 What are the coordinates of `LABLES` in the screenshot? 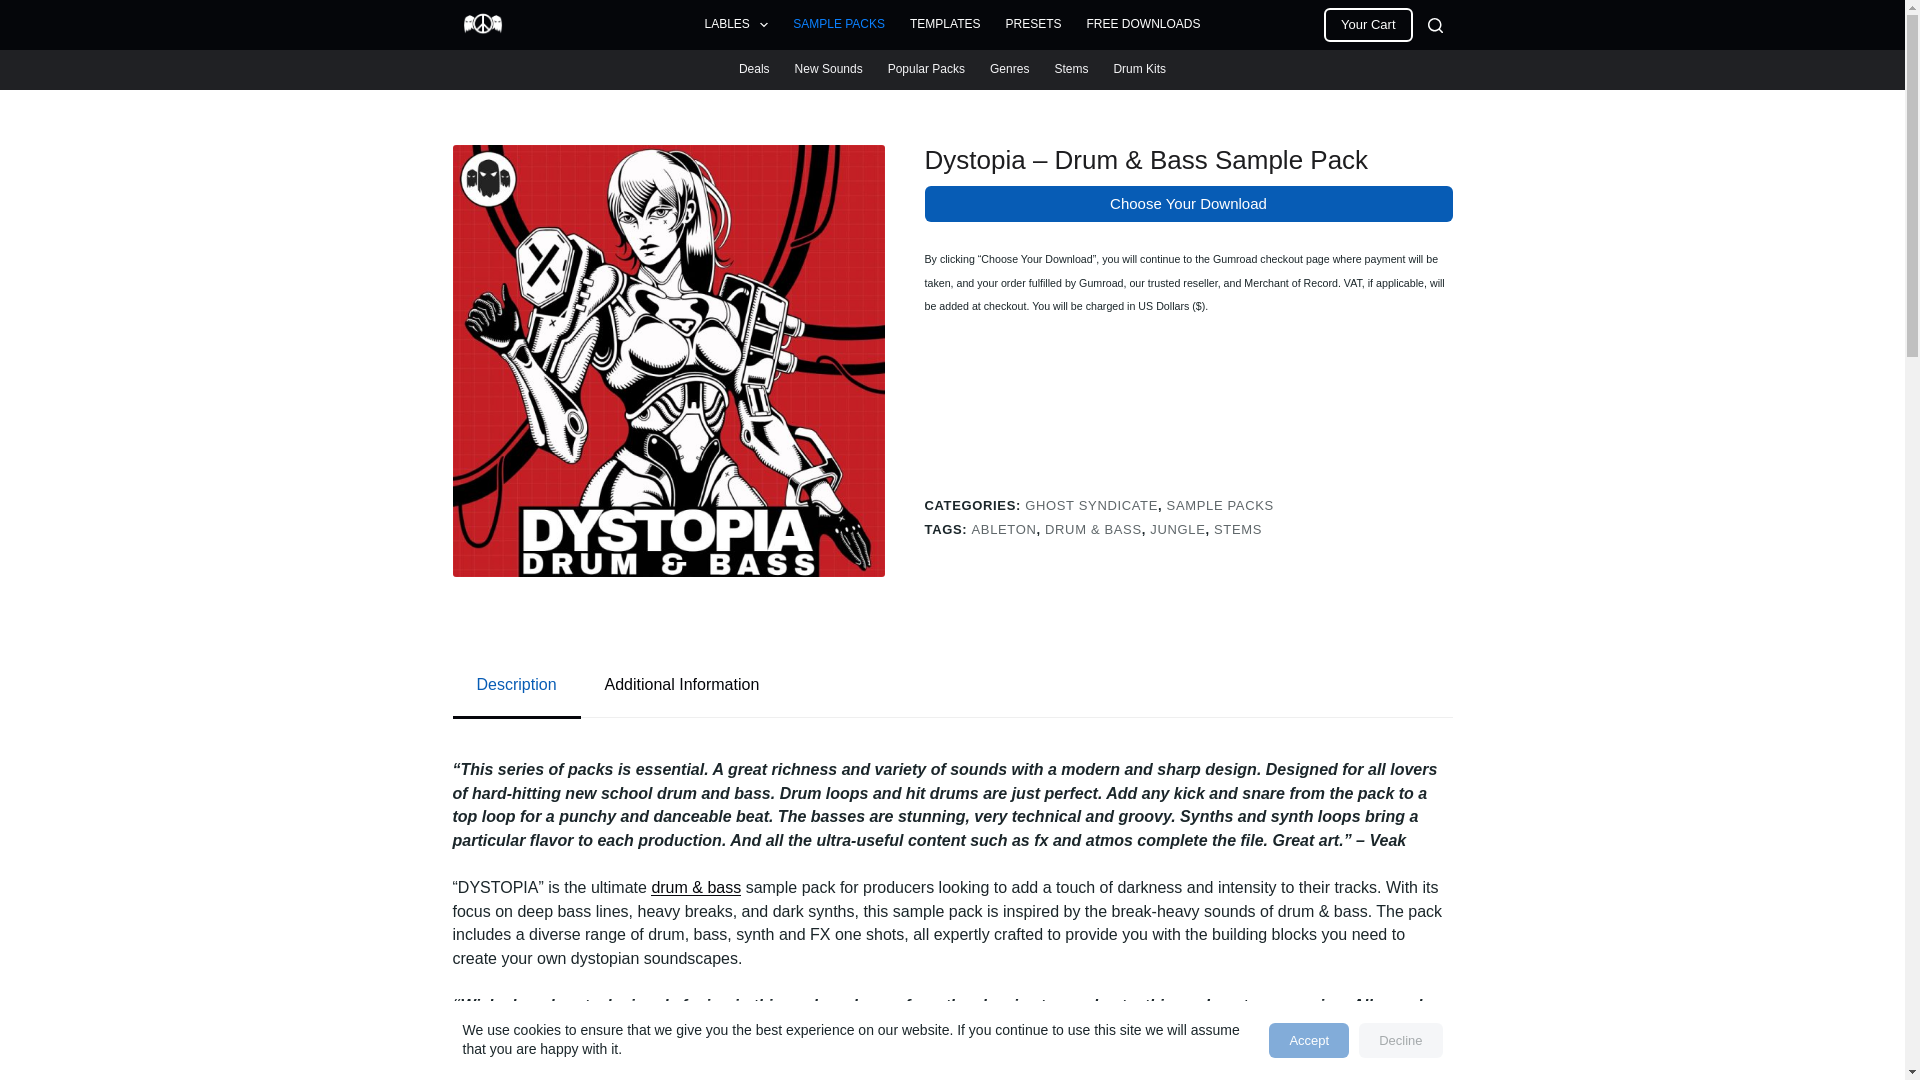 It's located at (736, 24).